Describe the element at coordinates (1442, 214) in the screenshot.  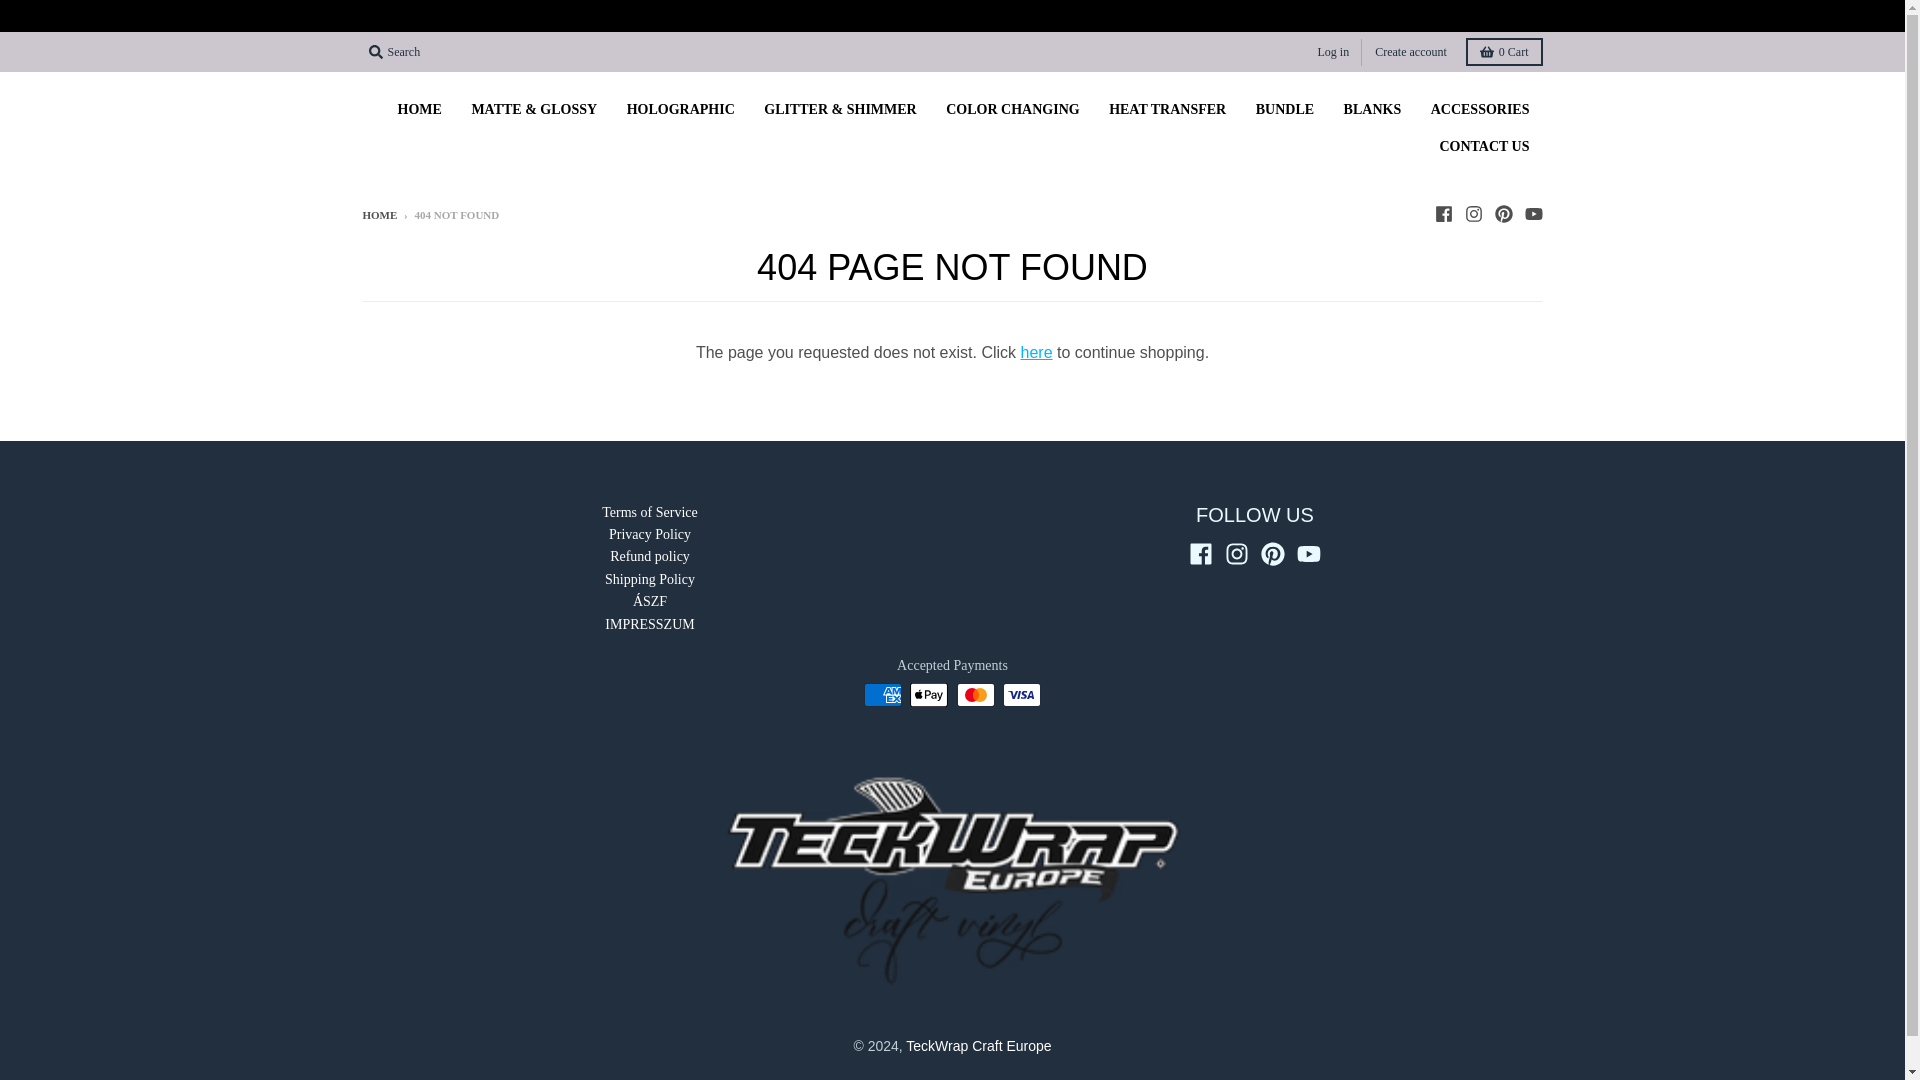
I see `Facebook - TeckWrap Craft Europe` at that location.